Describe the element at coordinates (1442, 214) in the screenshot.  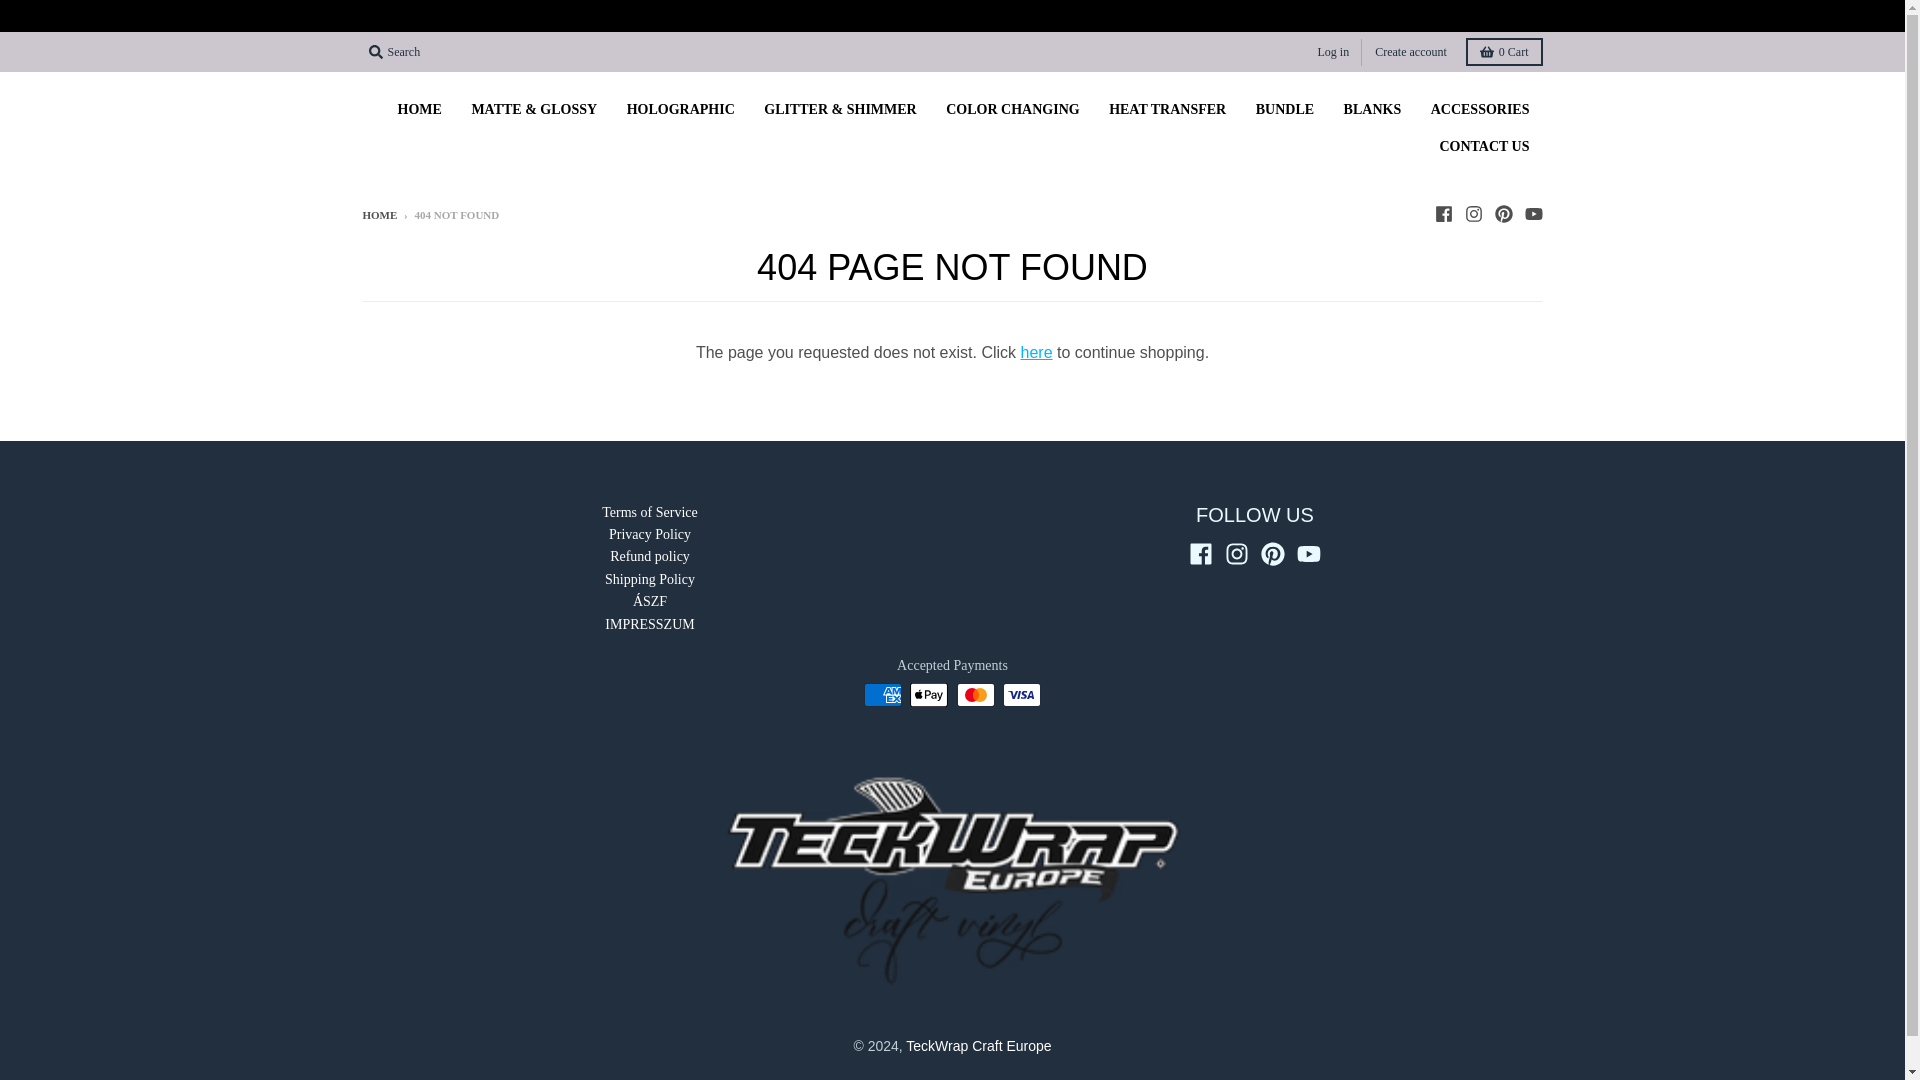
I see `Facebook - TeckWrap Craft Europe` at that location.